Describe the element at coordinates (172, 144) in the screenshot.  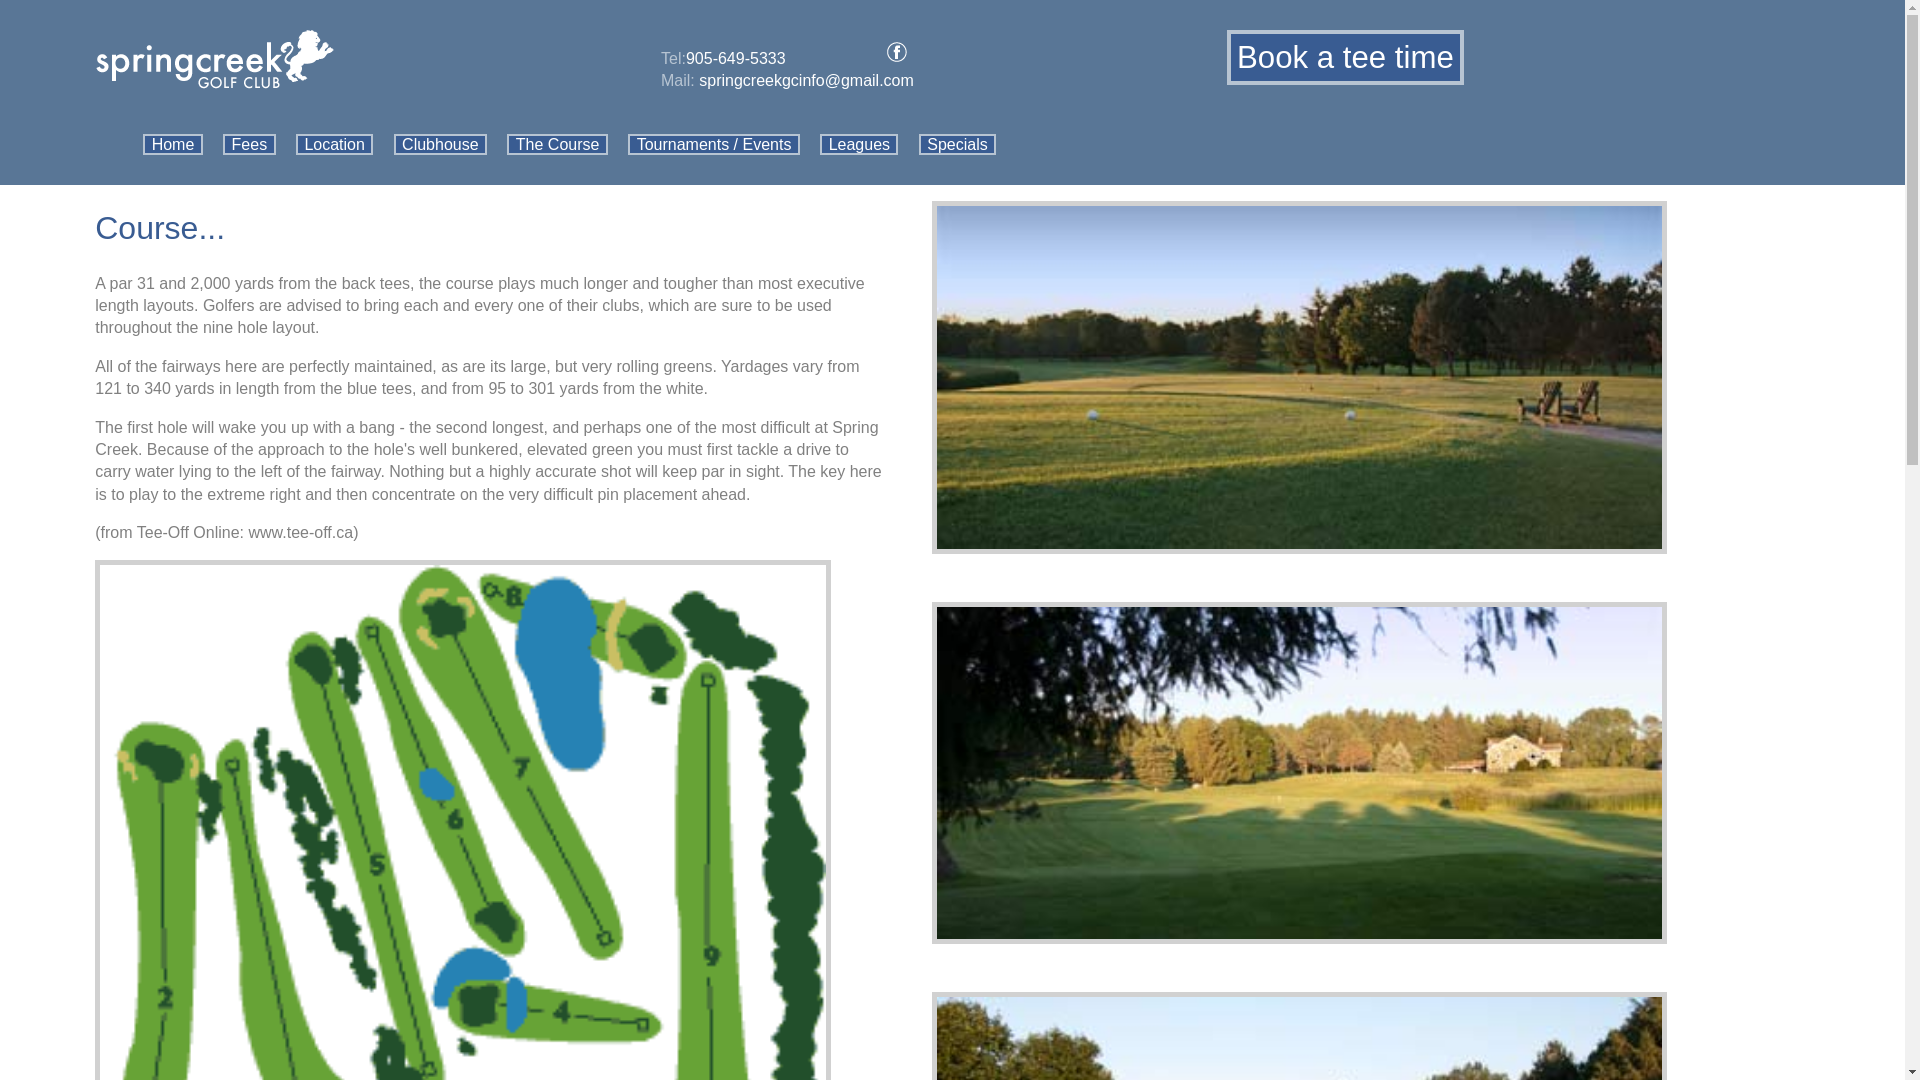
I see `Home` at that location.